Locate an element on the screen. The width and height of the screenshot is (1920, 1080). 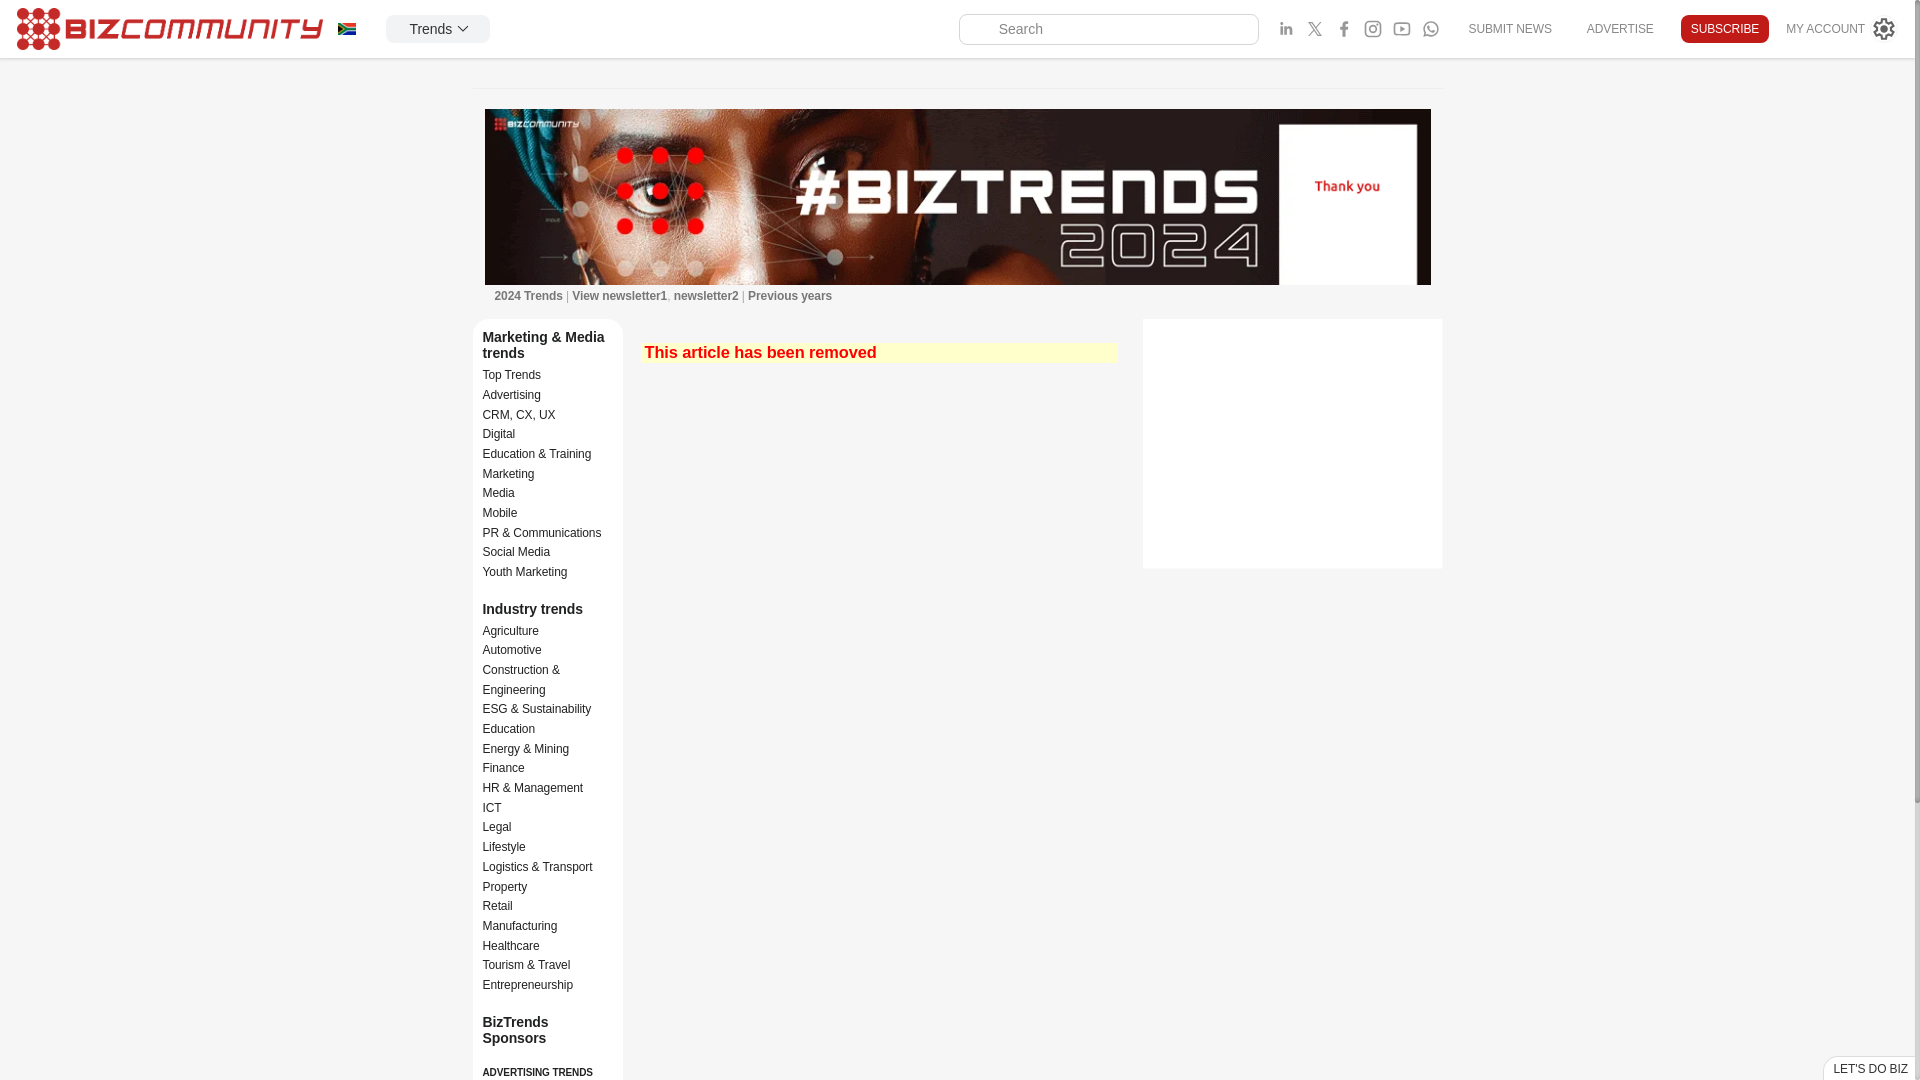
Bizcommunity youtube is located at coordinates (1402, 29).